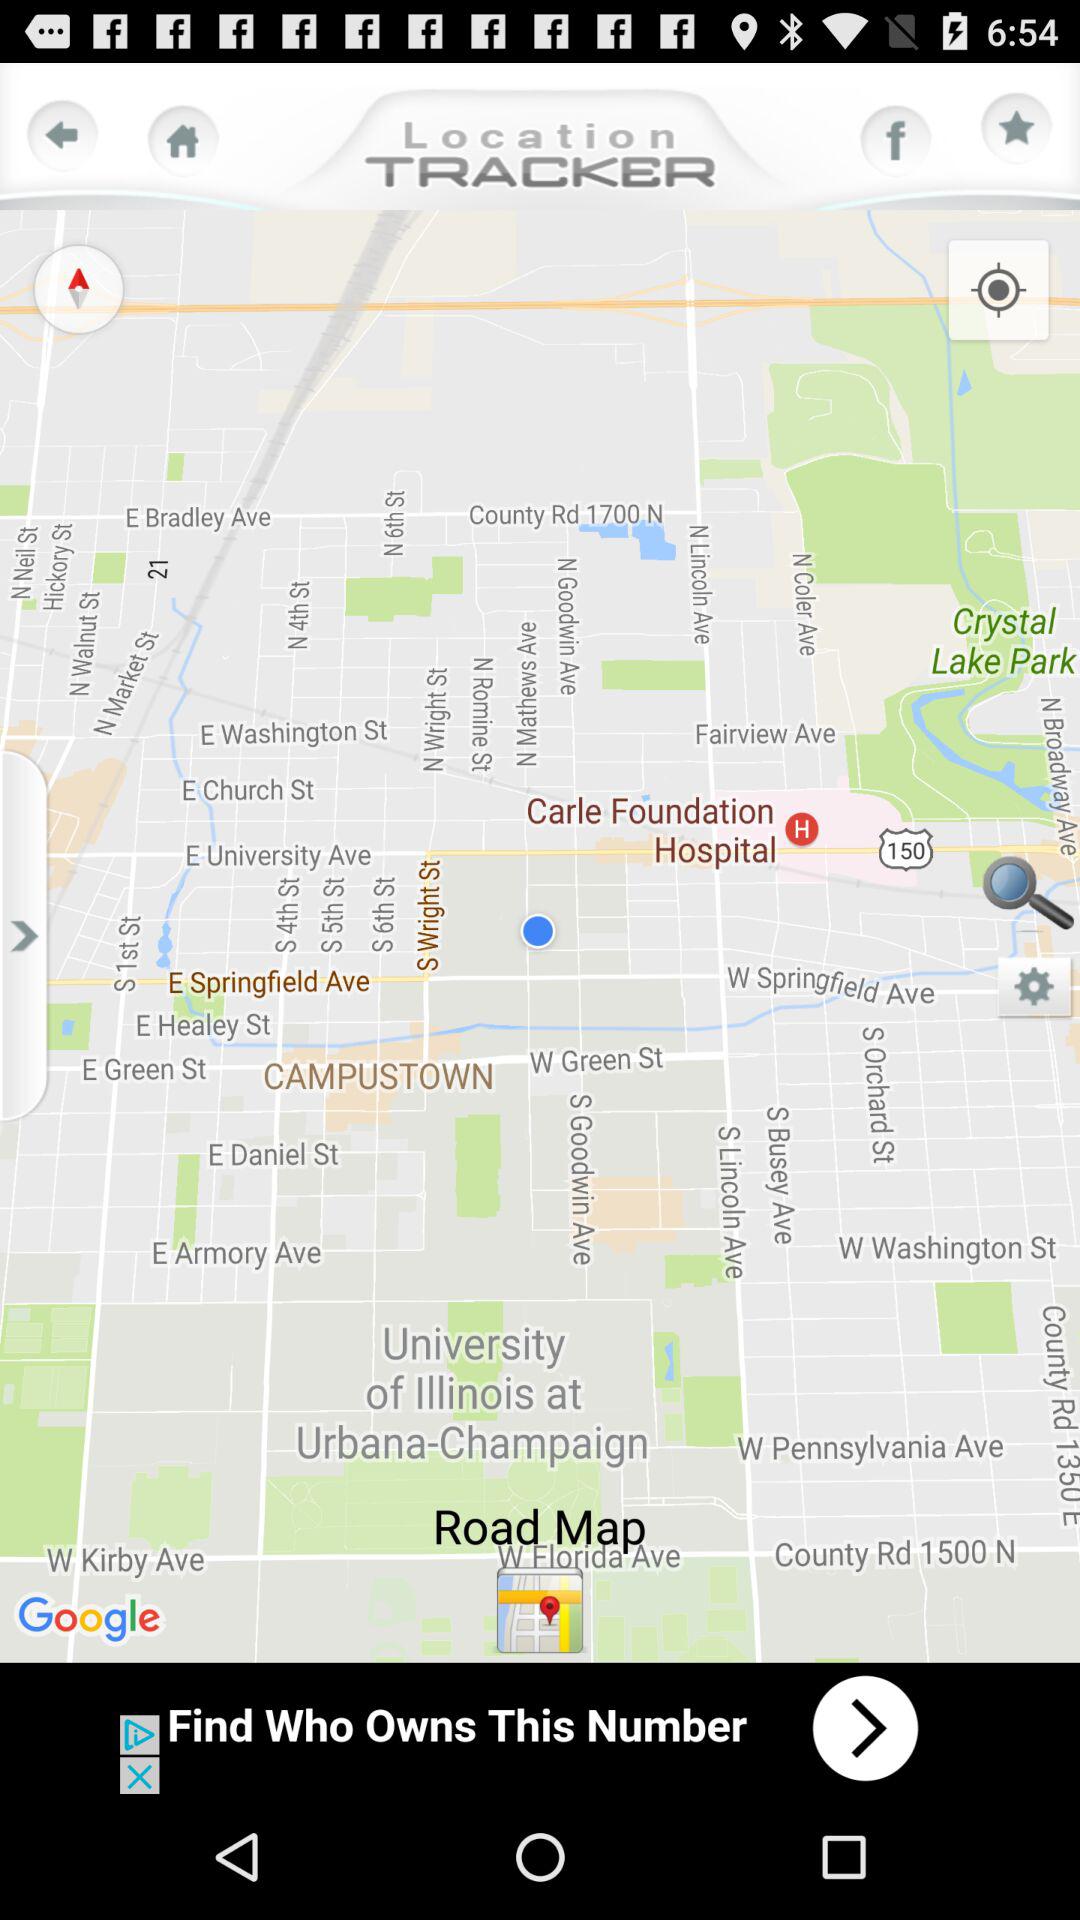  What do you see at coordinates (896, 141) in the screenshot?
I see `face book option` at bounding box center [896, 141].